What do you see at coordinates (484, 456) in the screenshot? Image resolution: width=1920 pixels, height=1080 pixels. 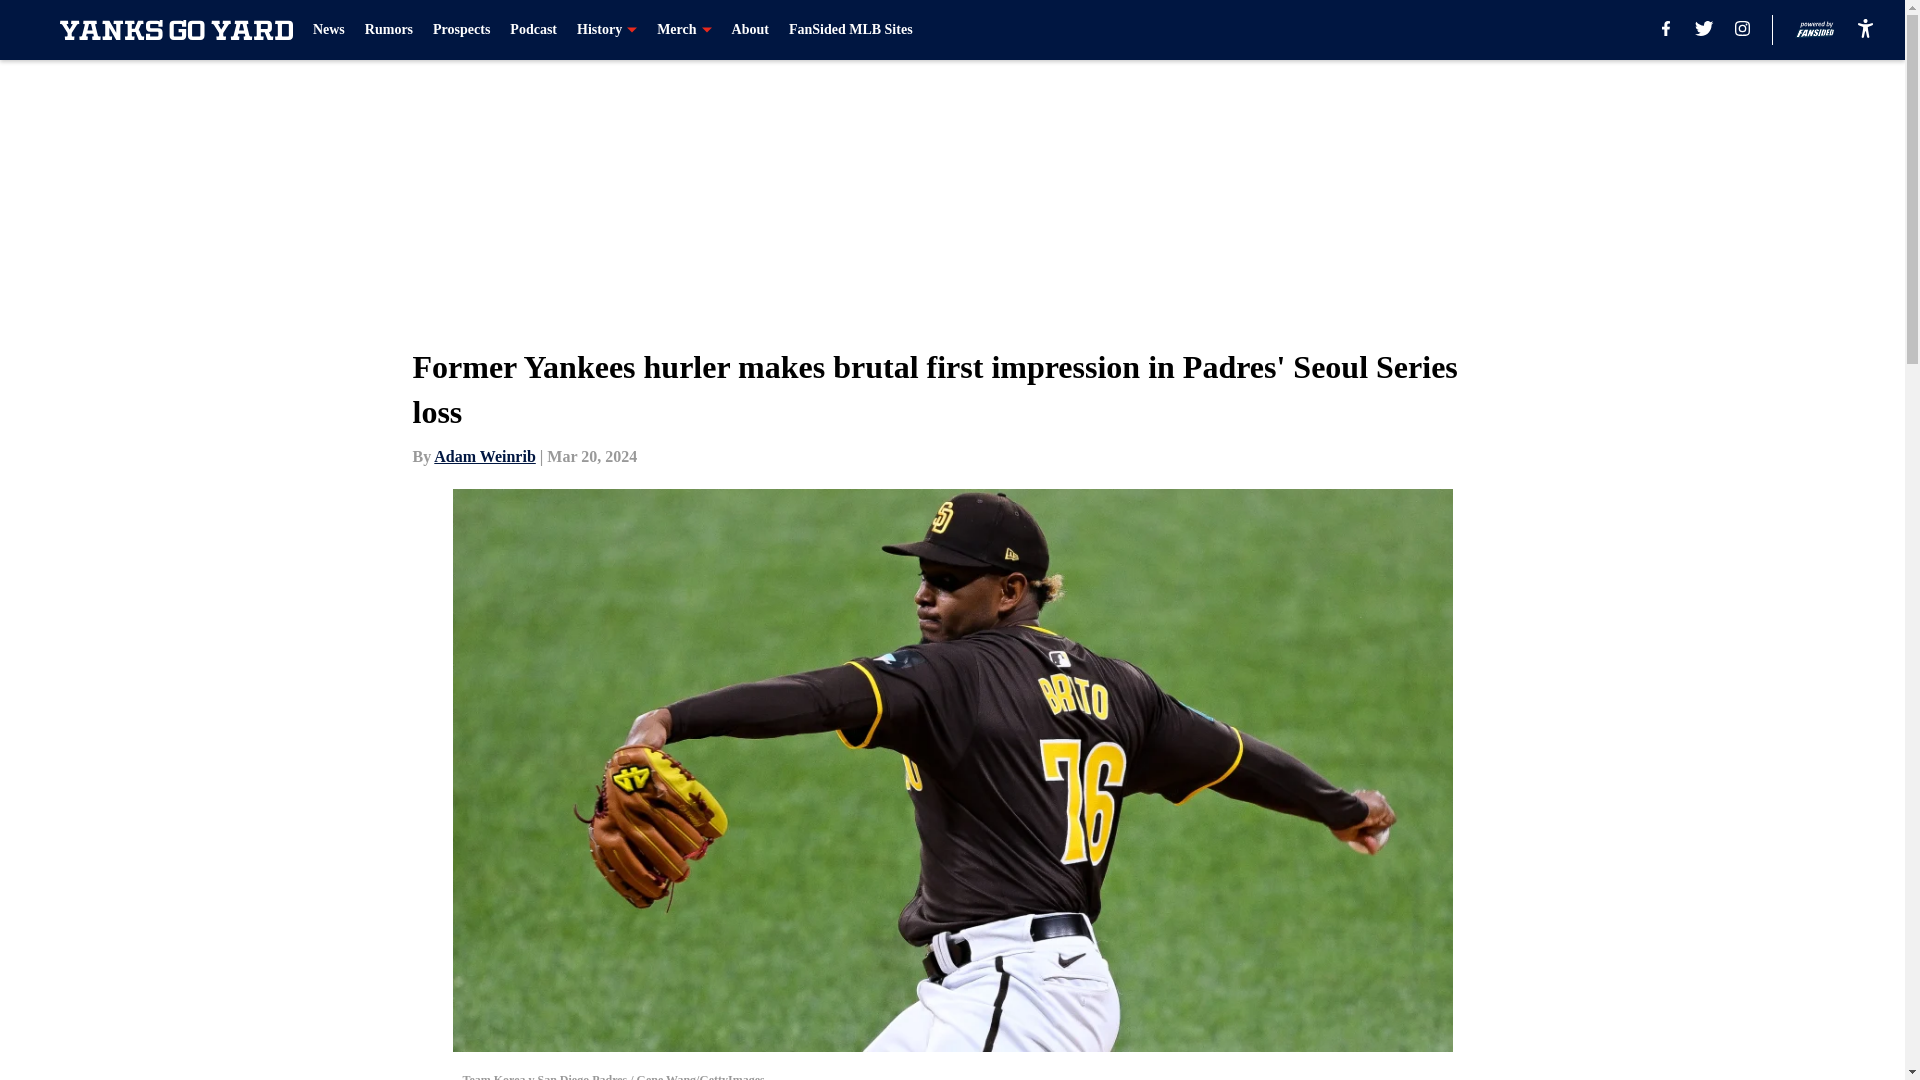 I see `Adam Weinrib` at bounding box center [484, 456].